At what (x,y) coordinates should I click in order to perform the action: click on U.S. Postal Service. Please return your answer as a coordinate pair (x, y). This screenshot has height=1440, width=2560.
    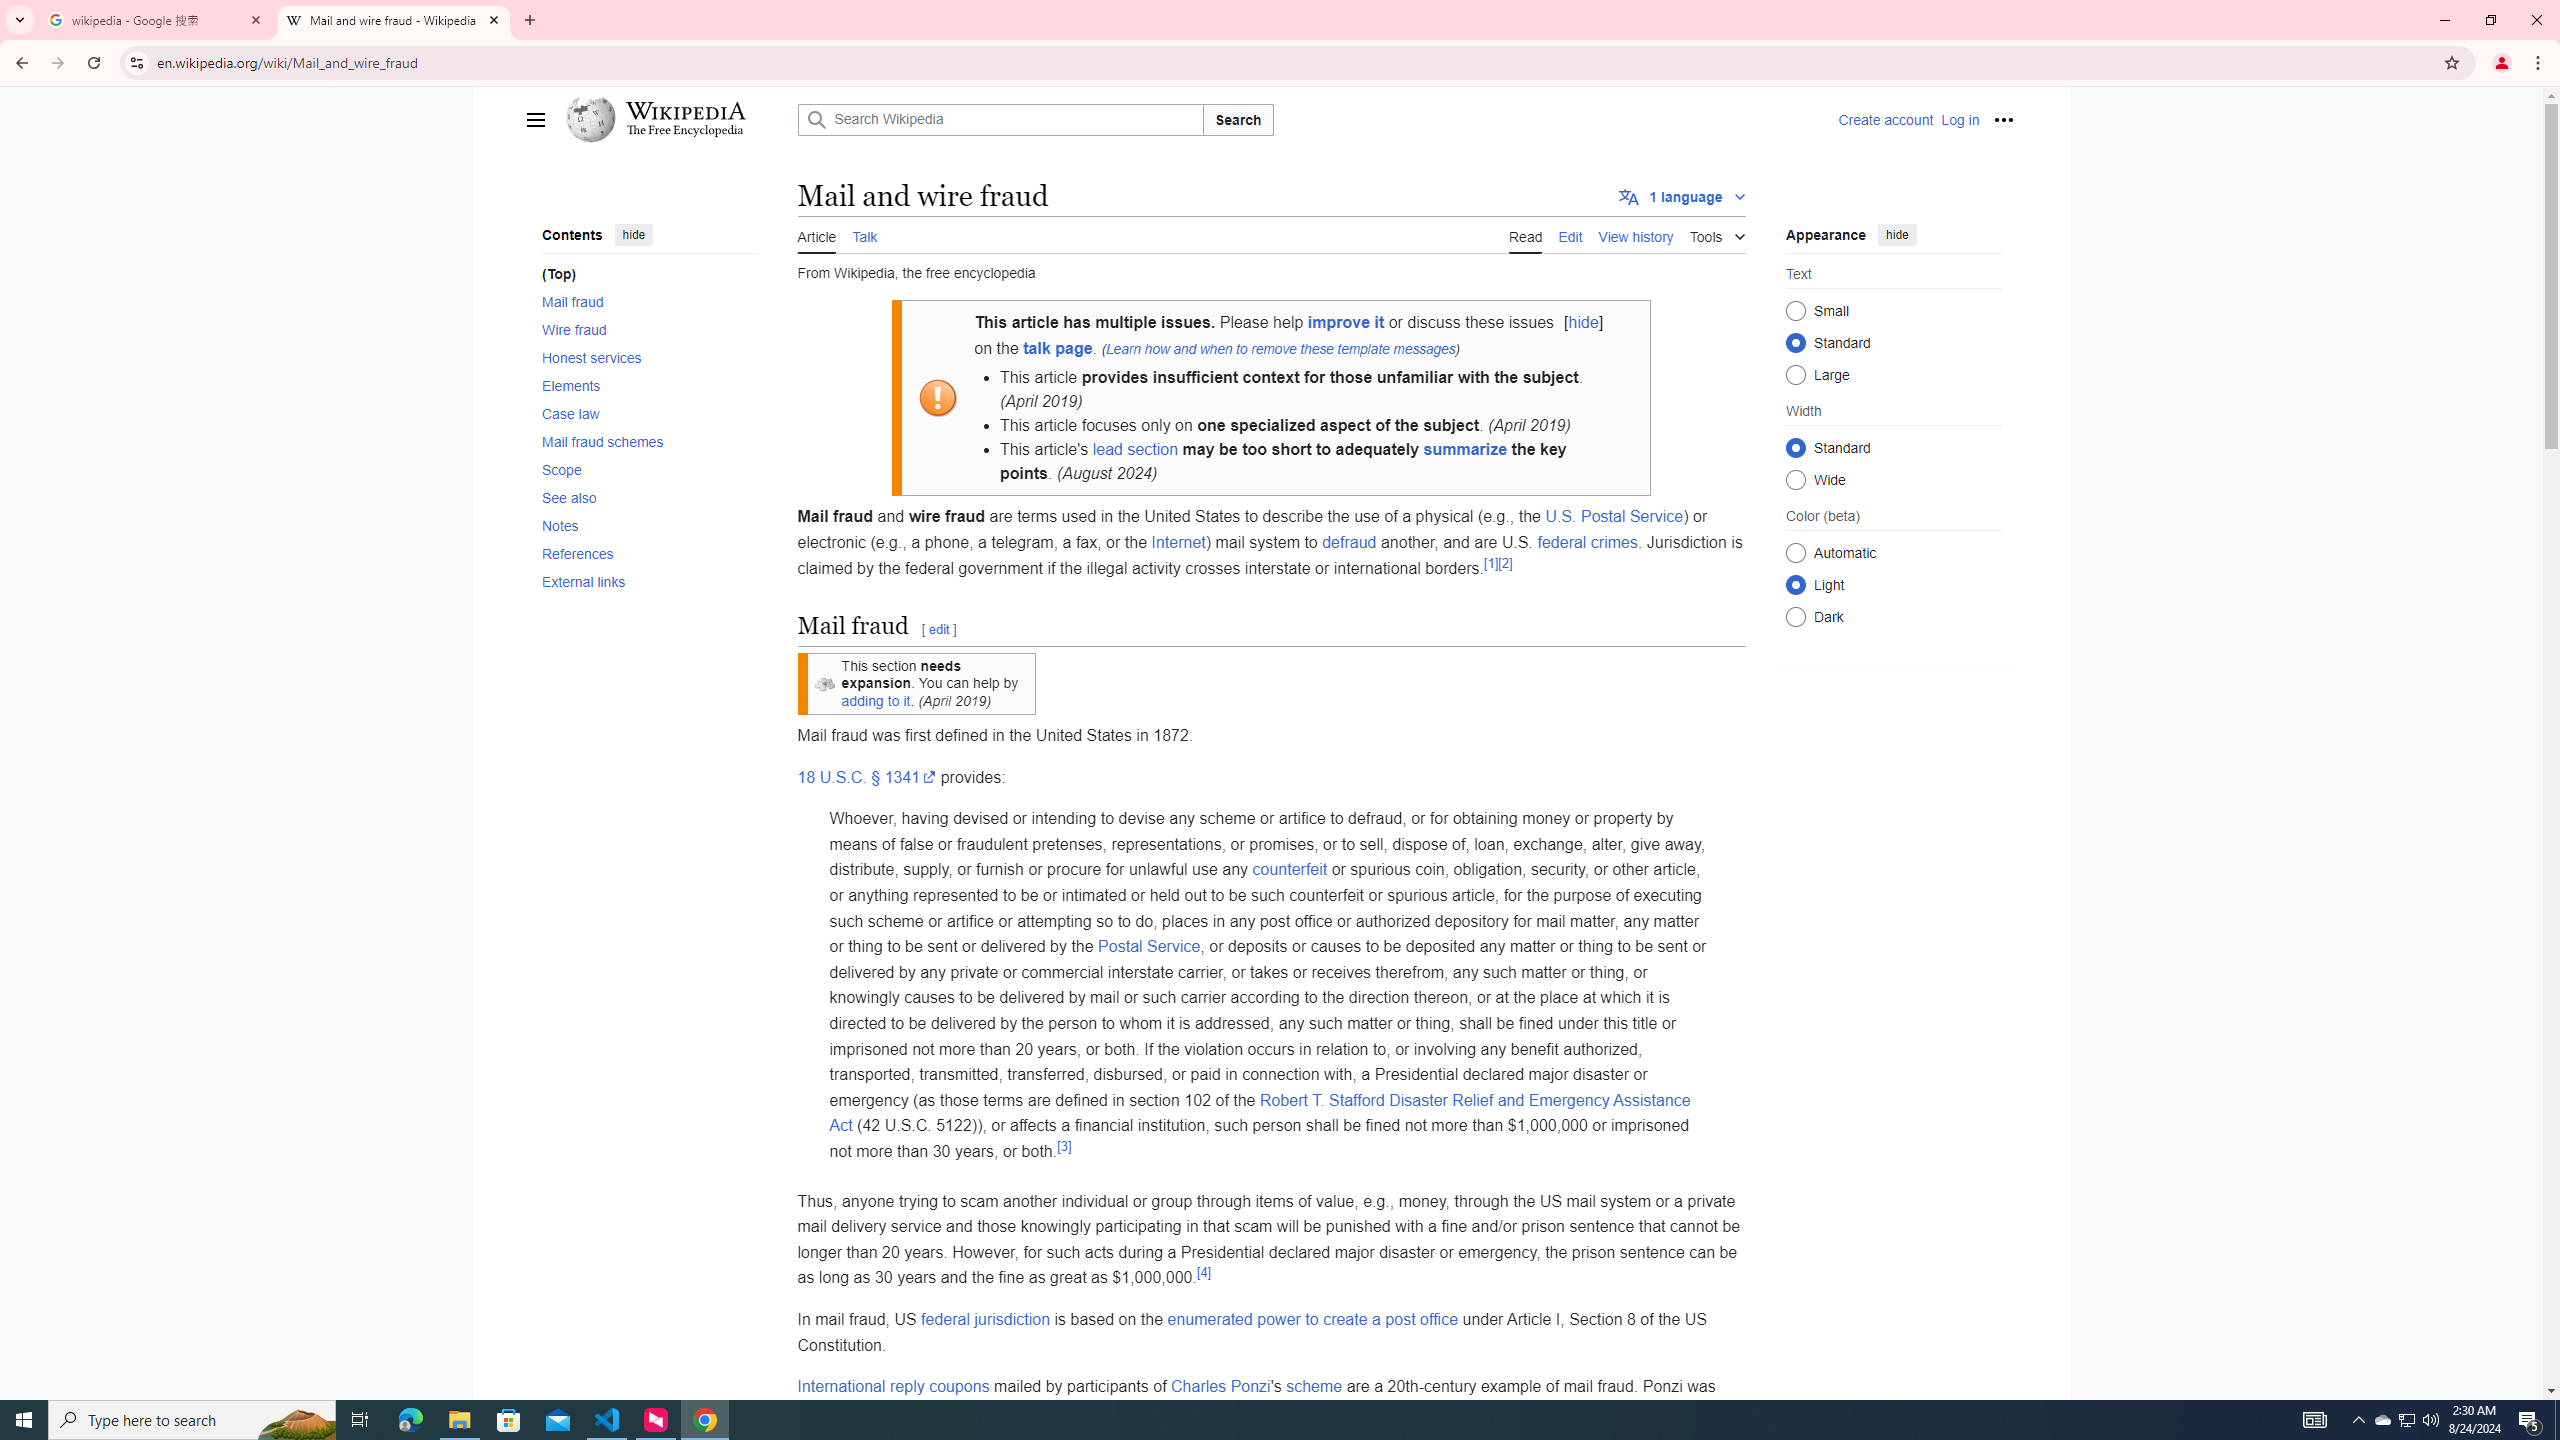
    Looking at the image, I should click on (1615, 516).